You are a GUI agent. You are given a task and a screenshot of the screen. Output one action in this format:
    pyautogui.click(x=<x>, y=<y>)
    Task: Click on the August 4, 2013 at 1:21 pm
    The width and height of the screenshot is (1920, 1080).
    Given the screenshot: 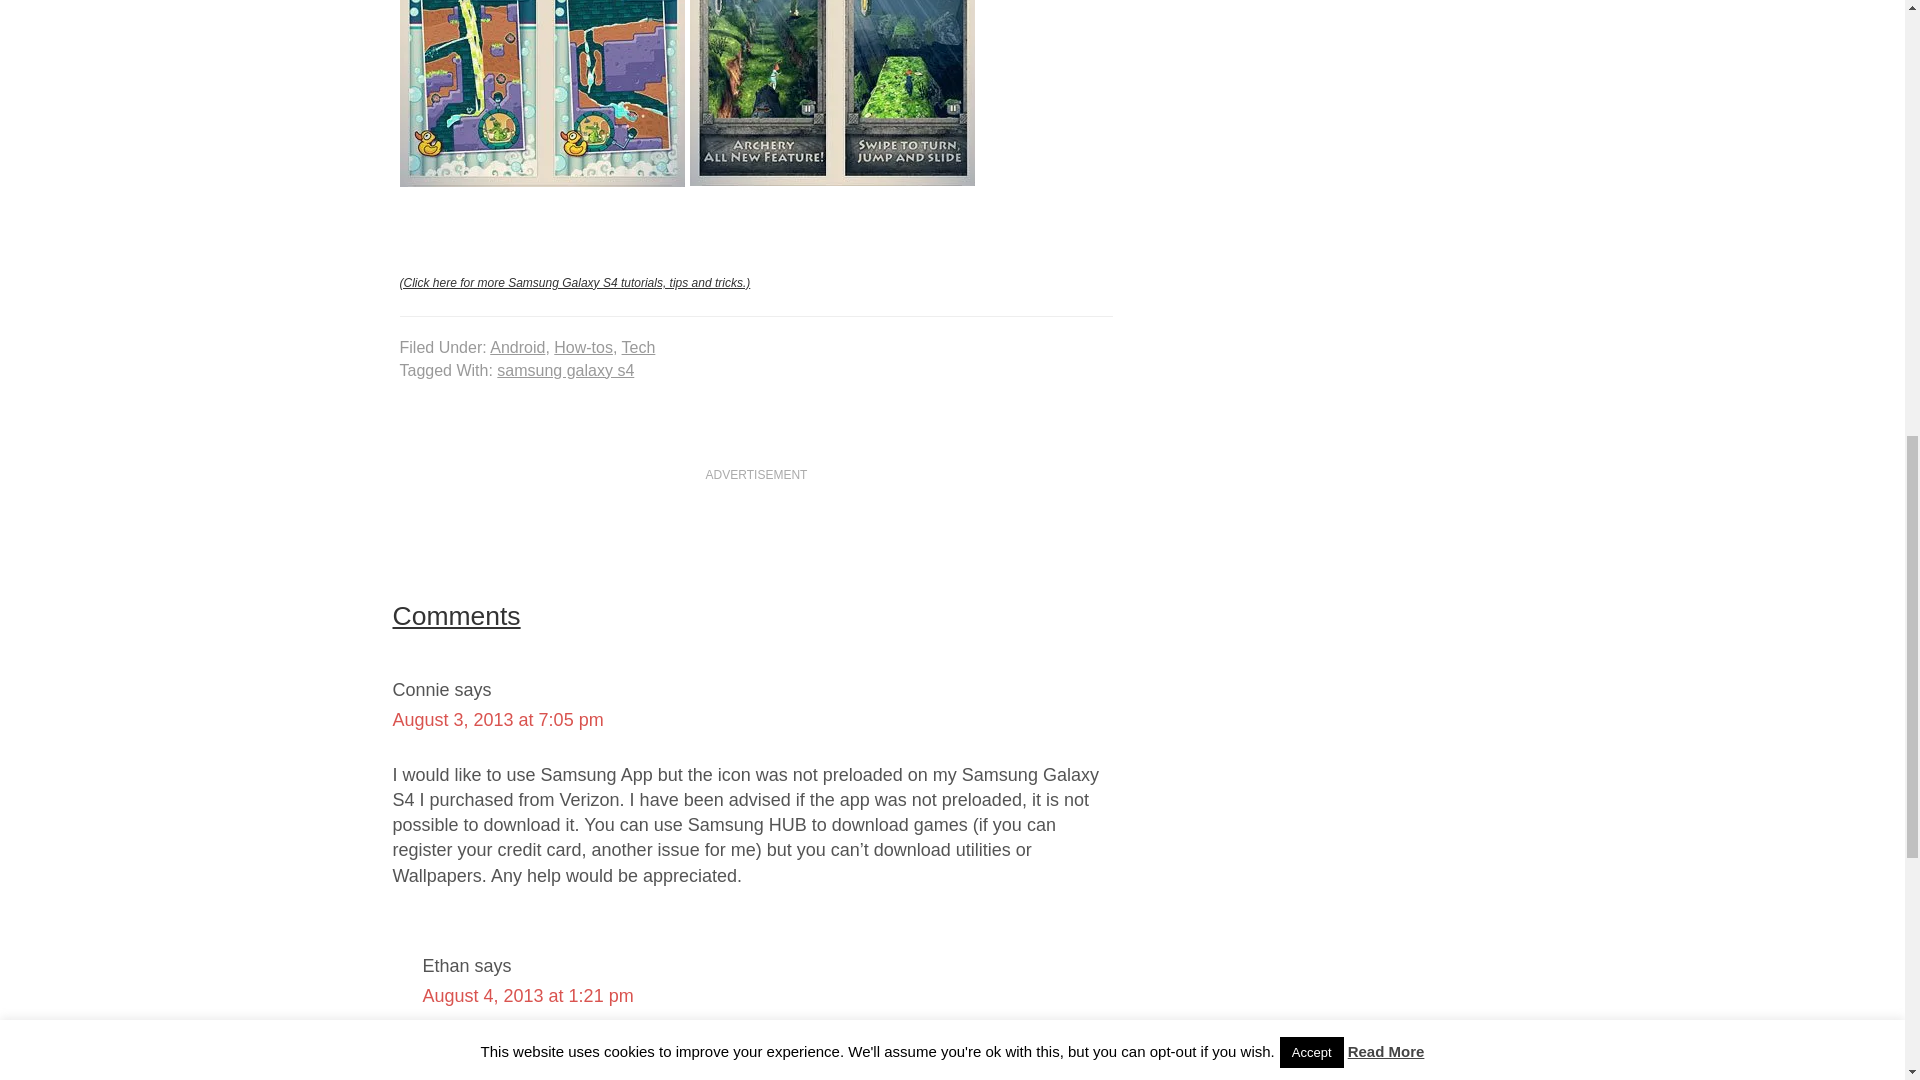 What is the action you would take?
    pyautogui.click(x=528, y=996)
    